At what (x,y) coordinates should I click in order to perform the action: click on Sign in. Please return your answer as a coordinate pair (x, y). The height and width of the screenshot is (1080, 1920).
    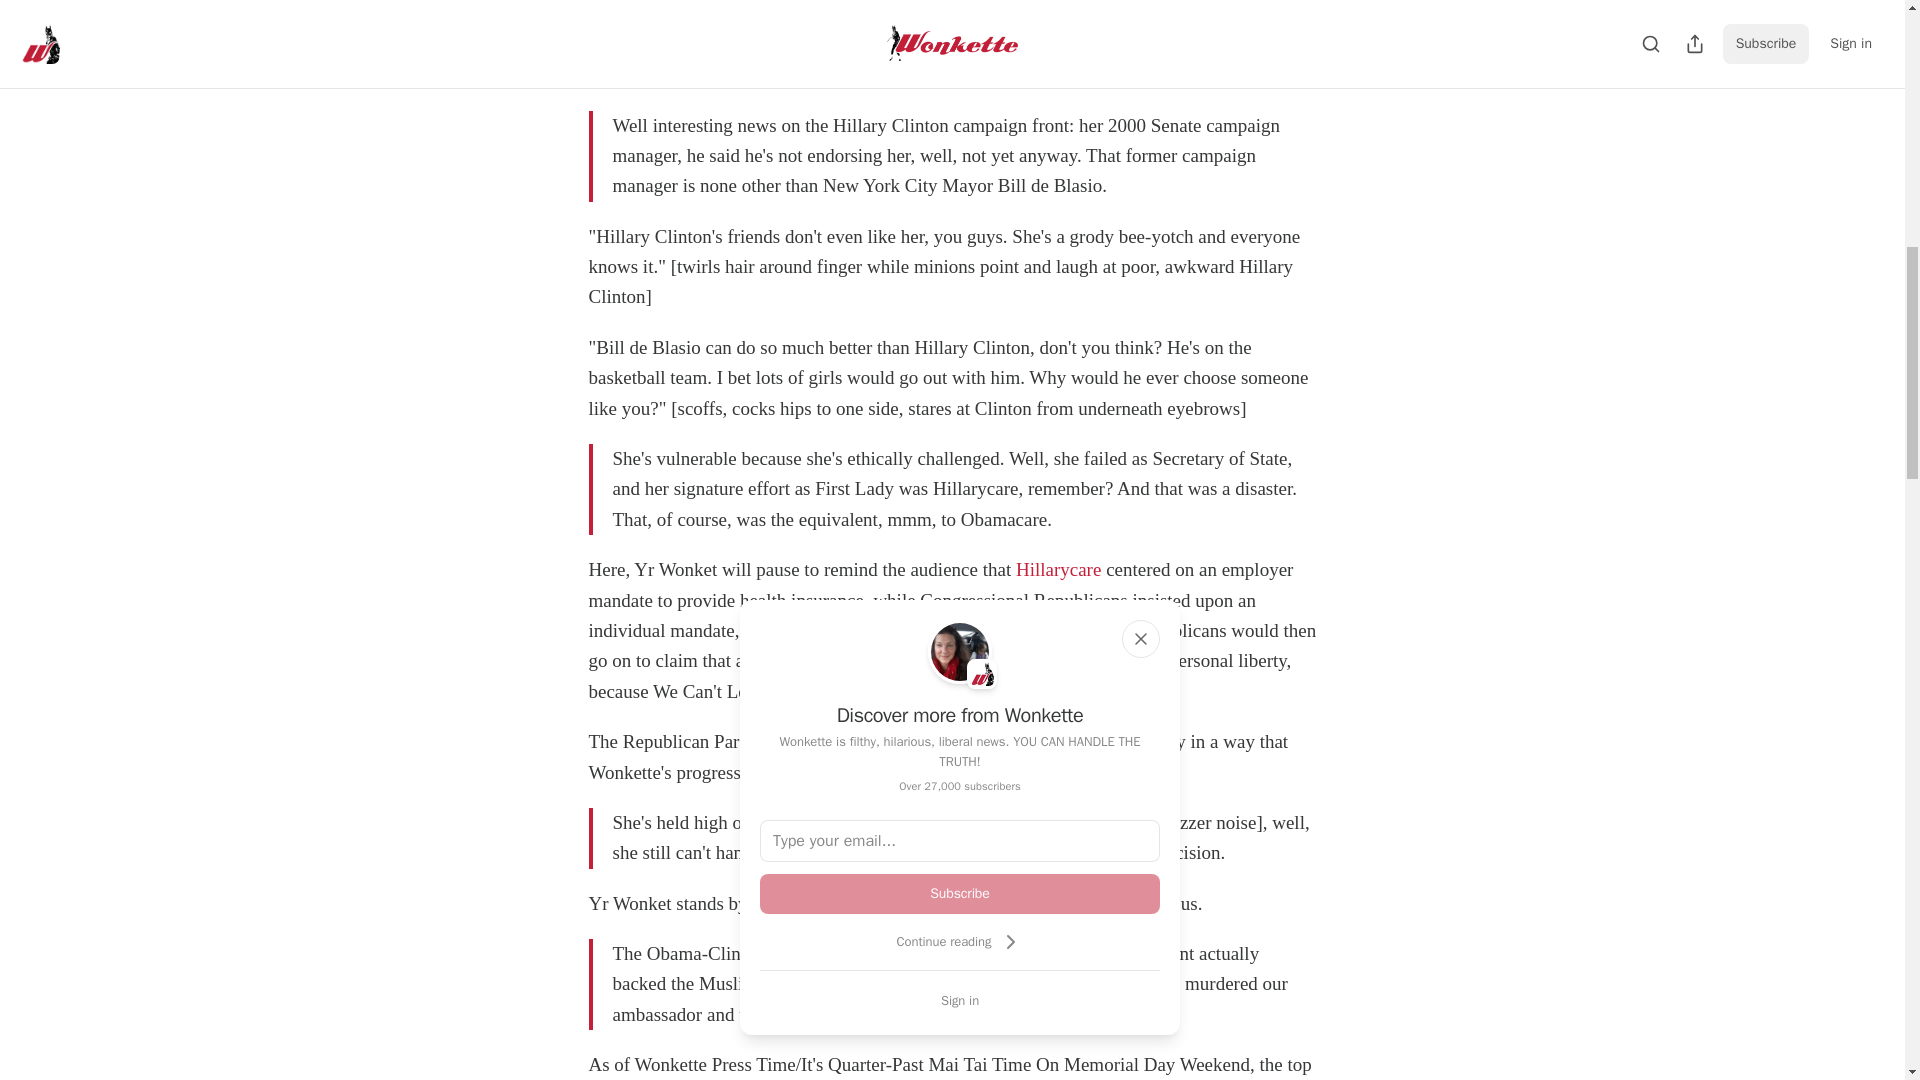
    Looking at the image, I should click on (960, 1000).